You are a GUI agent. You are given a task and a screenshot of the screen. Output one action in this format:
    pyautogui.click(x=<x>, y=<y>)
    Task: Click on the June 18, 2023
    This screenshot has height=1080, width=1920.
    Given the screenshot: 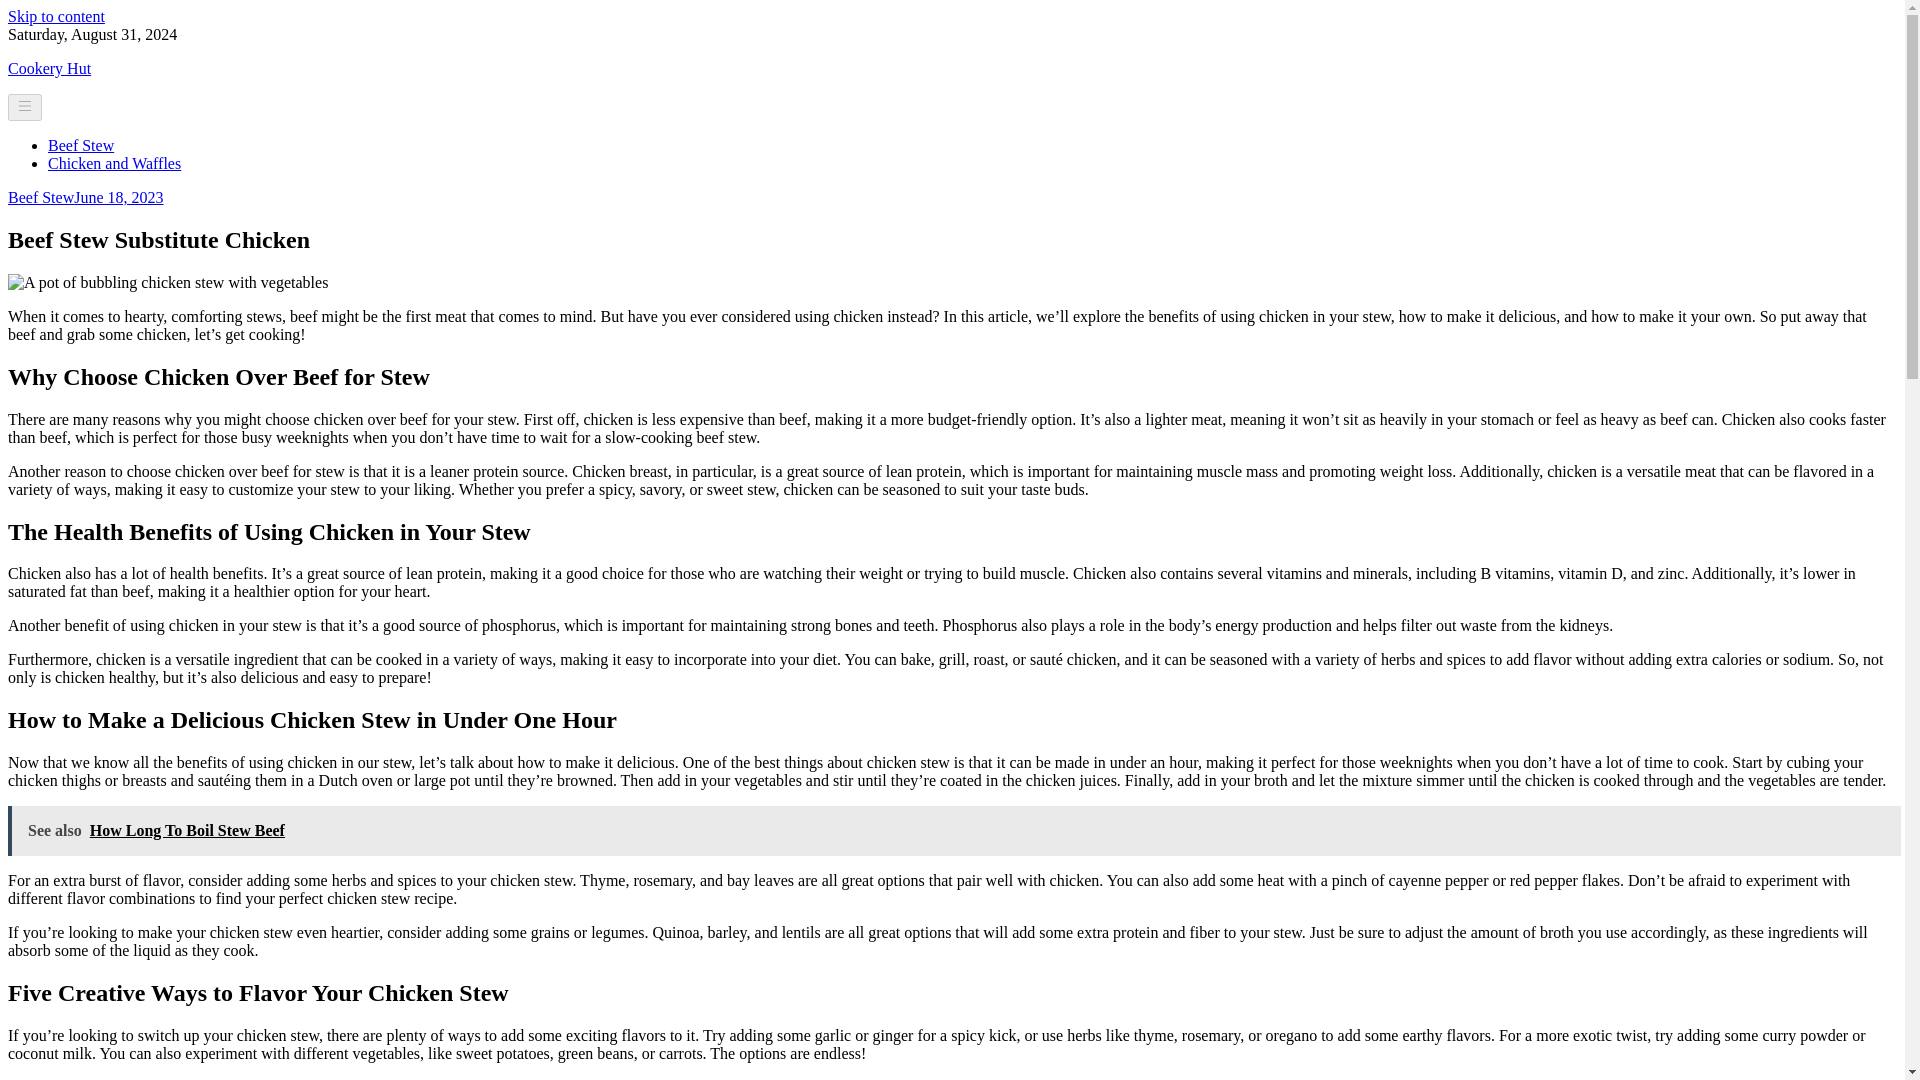 What is the action you would take?
    pyautogui.click(x=118, y=198)
    